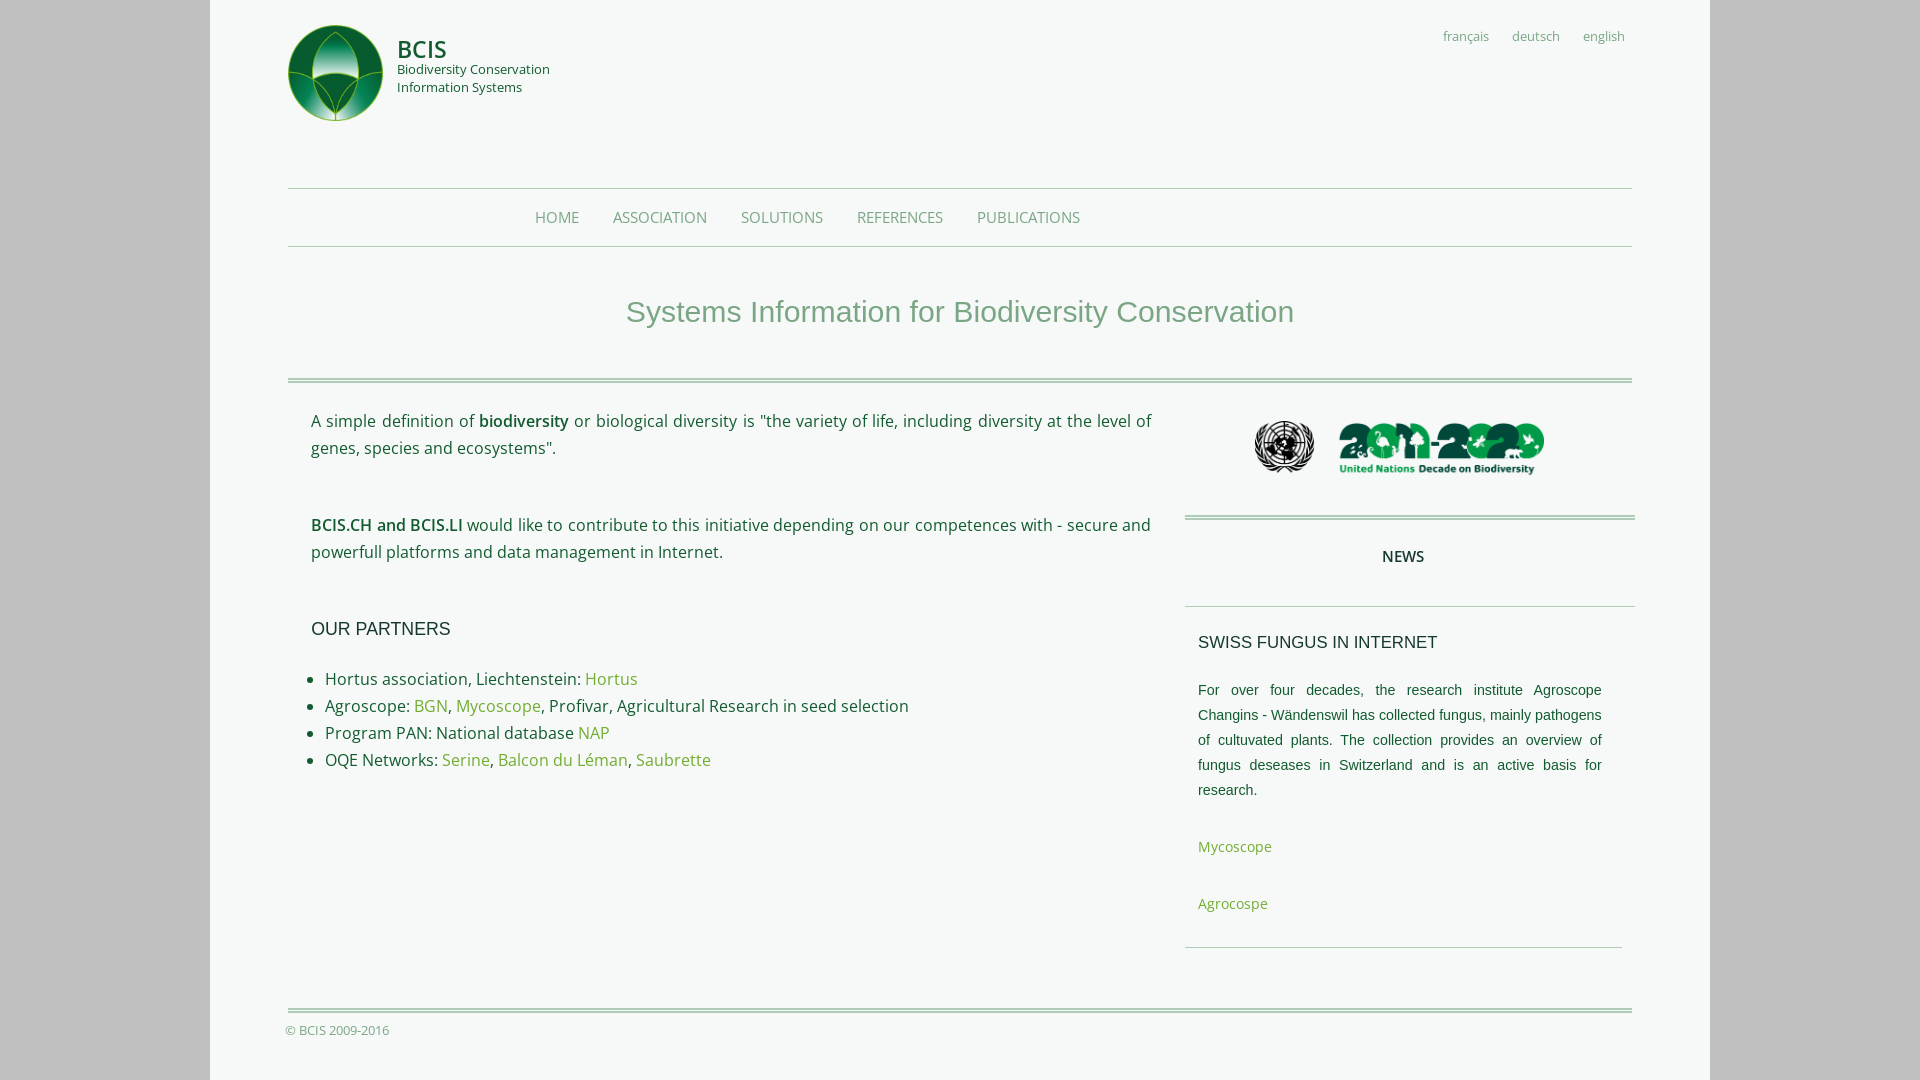 This screenshot has height=1080, width=1920. Describe the element at coordinates (1028, 218) in the screenshot. I see `PUBLICATIONS` at that location.